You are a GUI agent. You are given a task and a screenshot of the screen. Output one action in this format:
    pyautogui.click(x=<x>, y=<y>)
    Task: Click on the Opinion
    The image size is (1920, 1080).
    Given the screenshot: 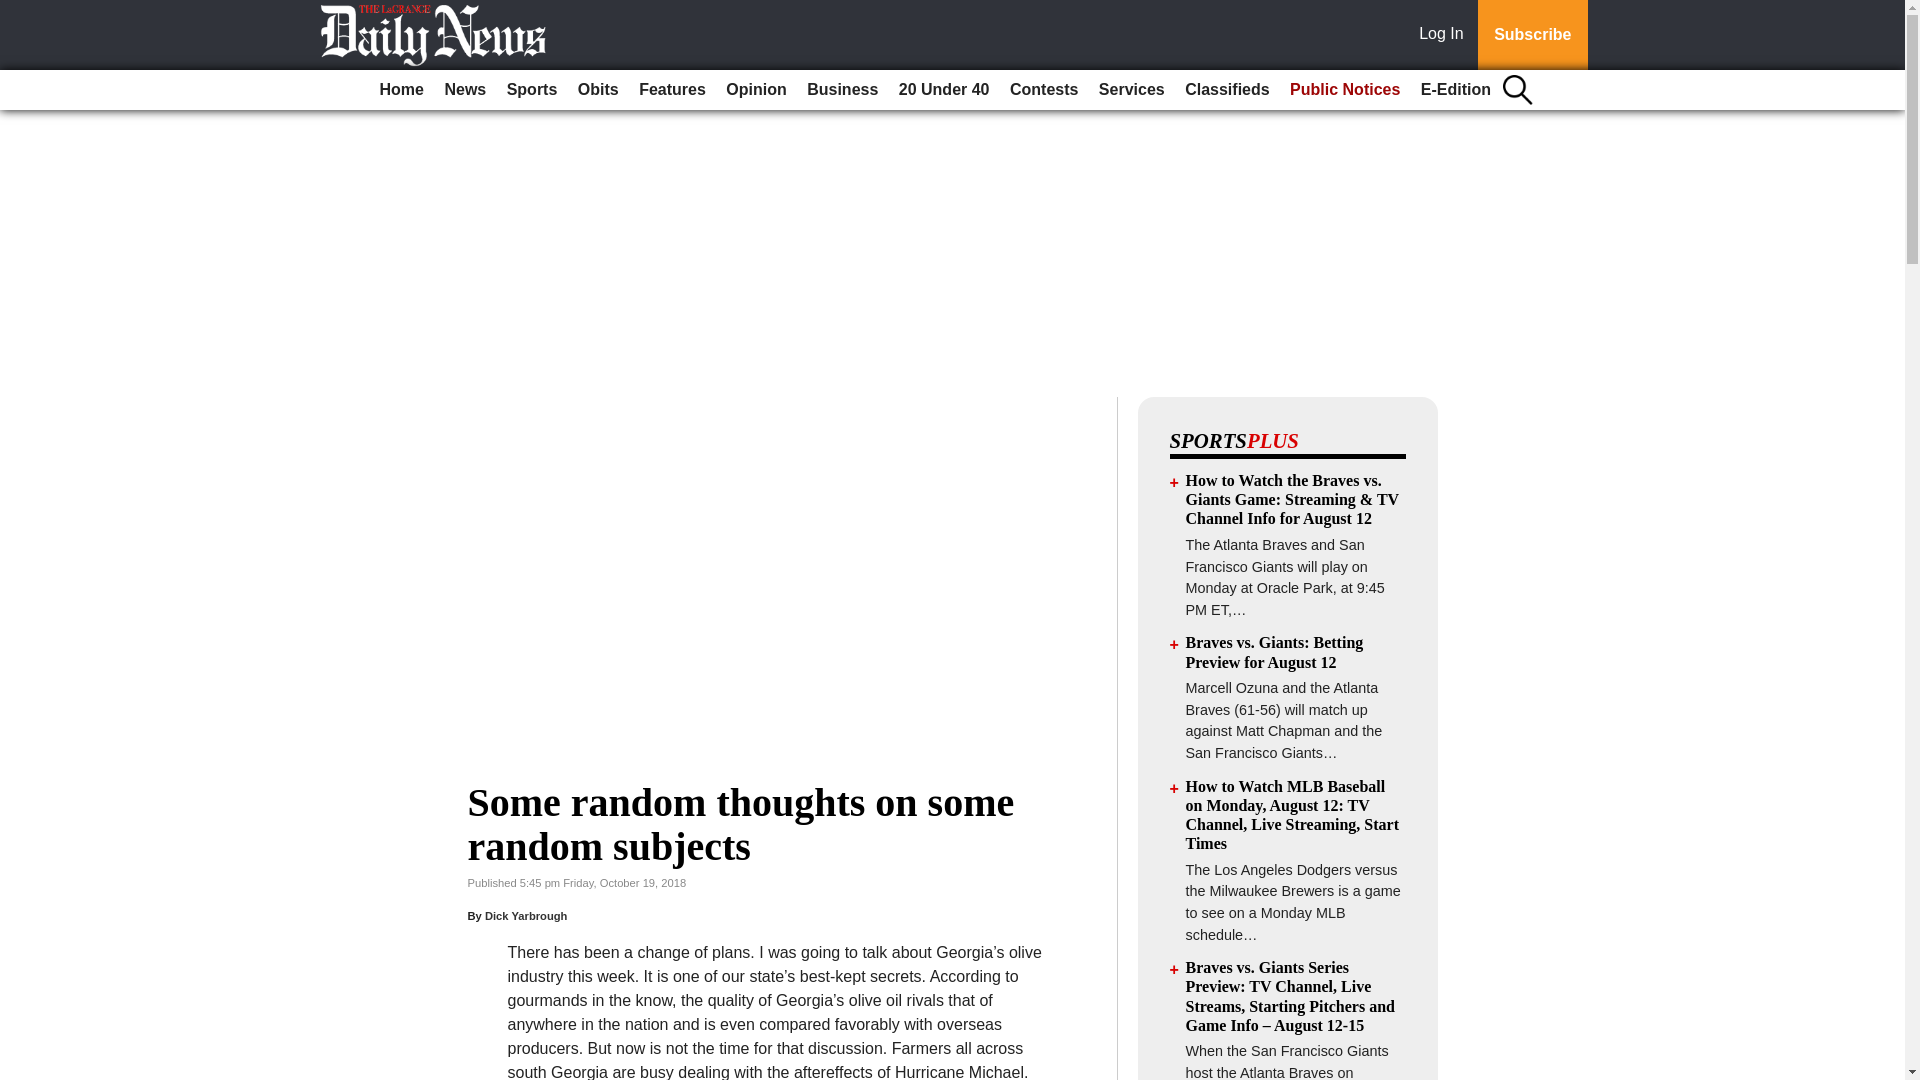 What is the action you would take?
    pyautogui.click(x=756, y=90)
    